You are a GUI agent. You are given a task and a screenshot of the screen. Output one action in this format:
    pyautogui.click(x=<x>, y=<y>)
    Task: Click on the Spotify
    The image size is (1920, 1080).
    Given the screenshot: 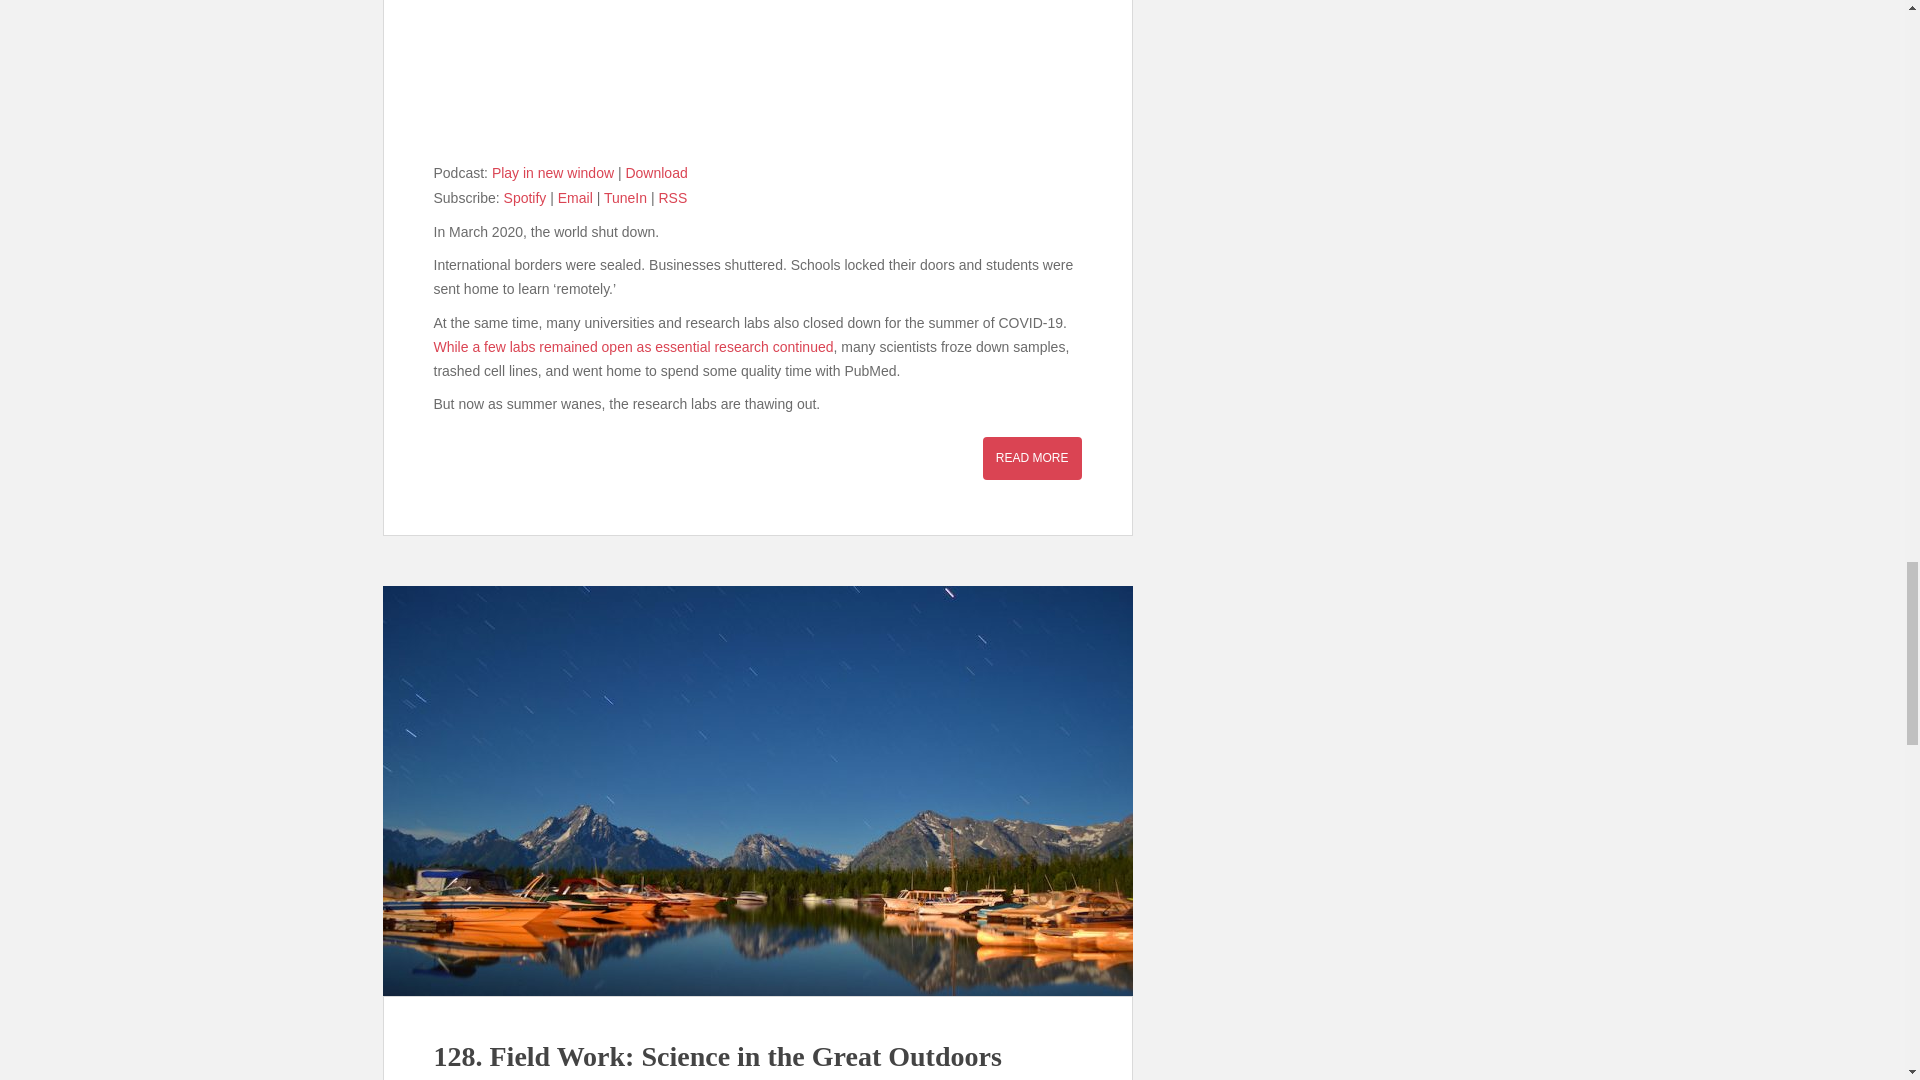 What is the action you would take?
    pyautogui.click(x=525, y=198)
    